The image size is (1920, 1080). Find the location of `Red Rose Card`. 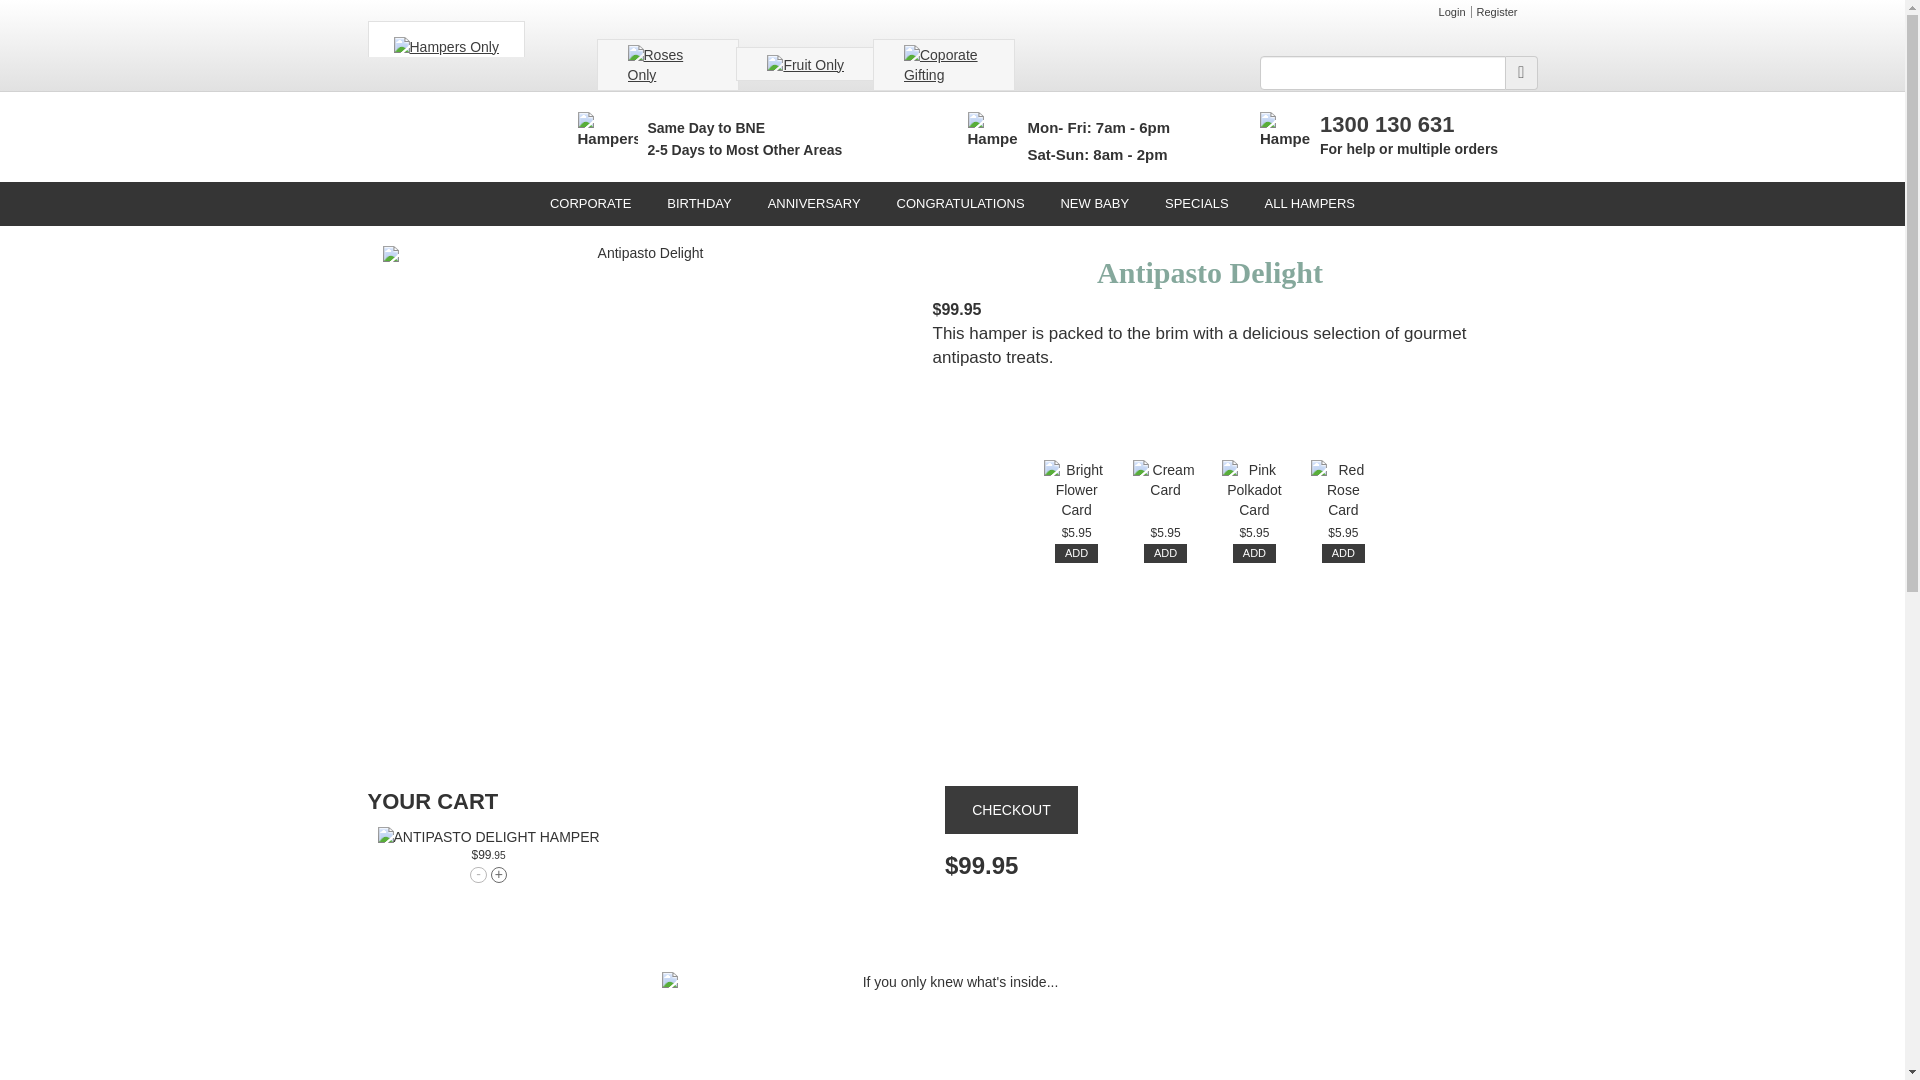

Red Rose Card is located at coordinates (1344, 492).